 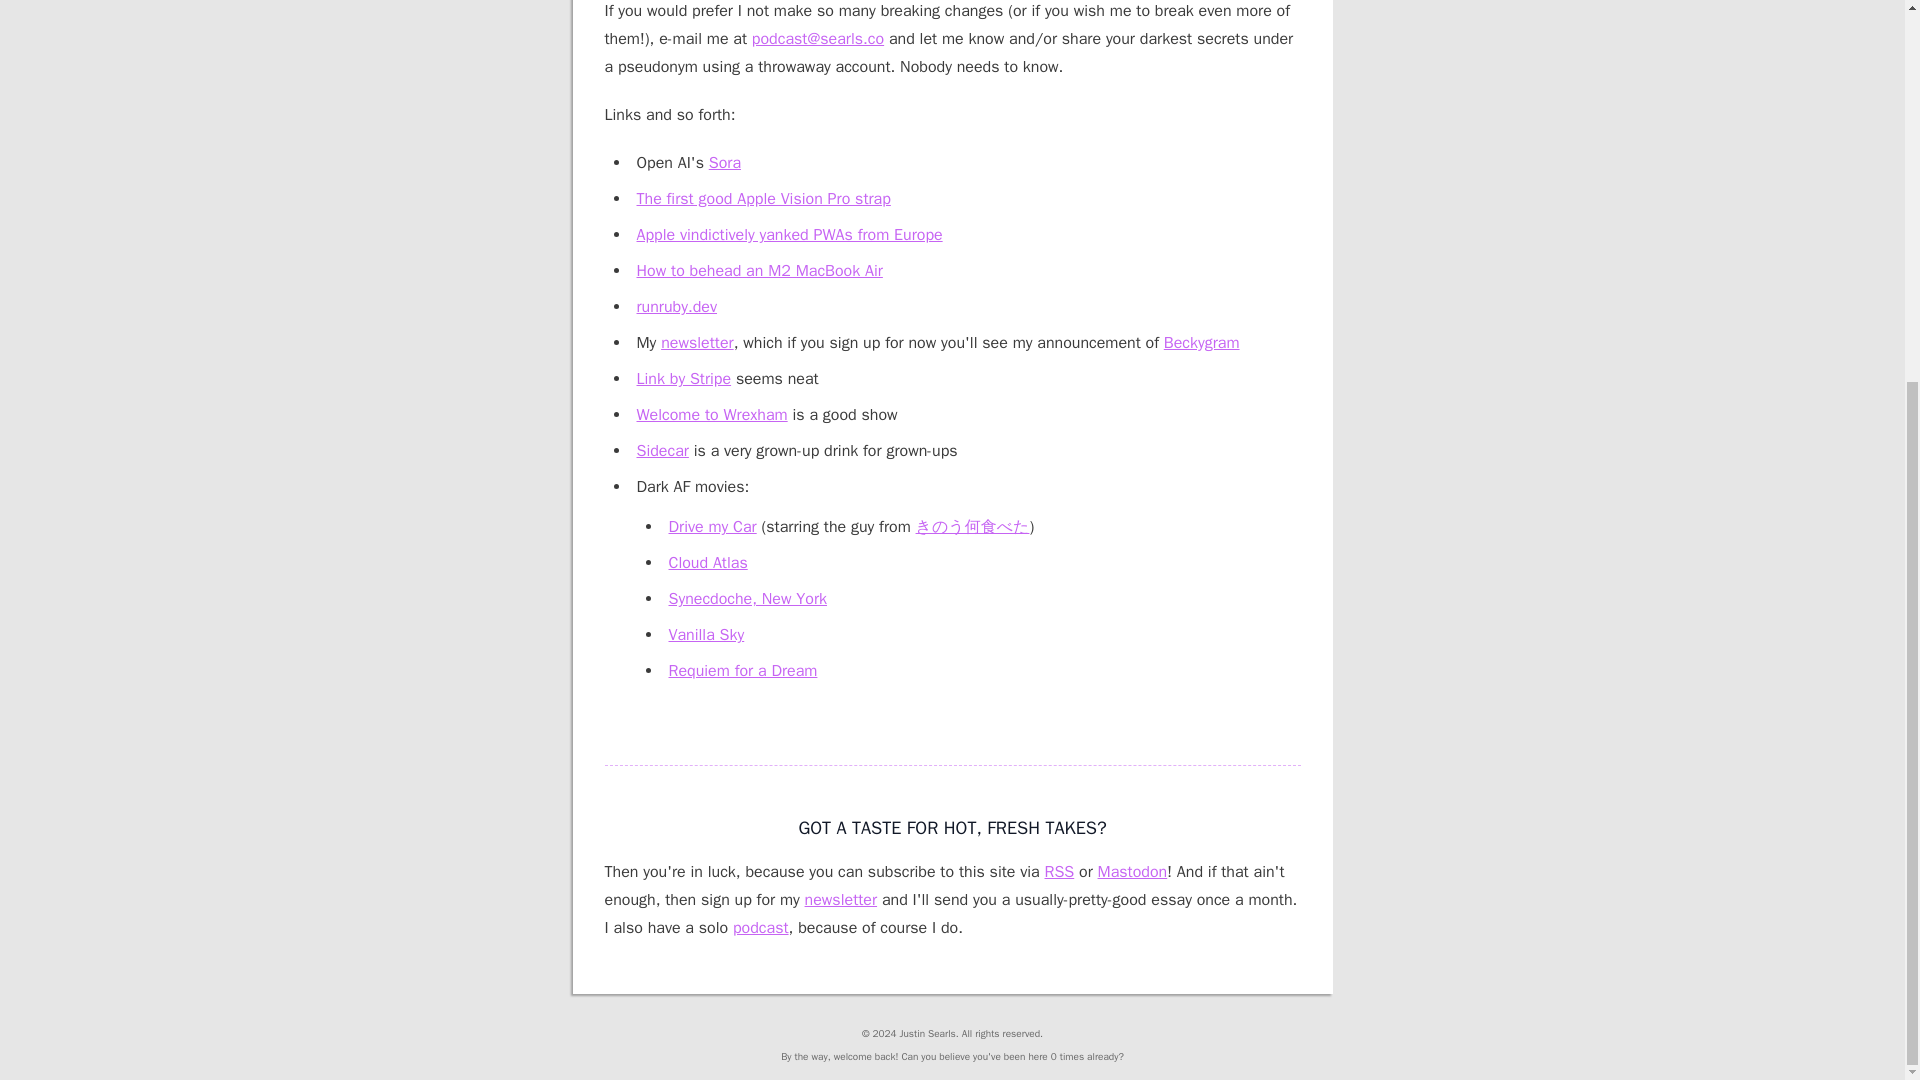 What do you see at coordinates (758, 270) in the screenshot?
I see `How to behead an M2 MacBook Air` at bounding box center [758, 270].